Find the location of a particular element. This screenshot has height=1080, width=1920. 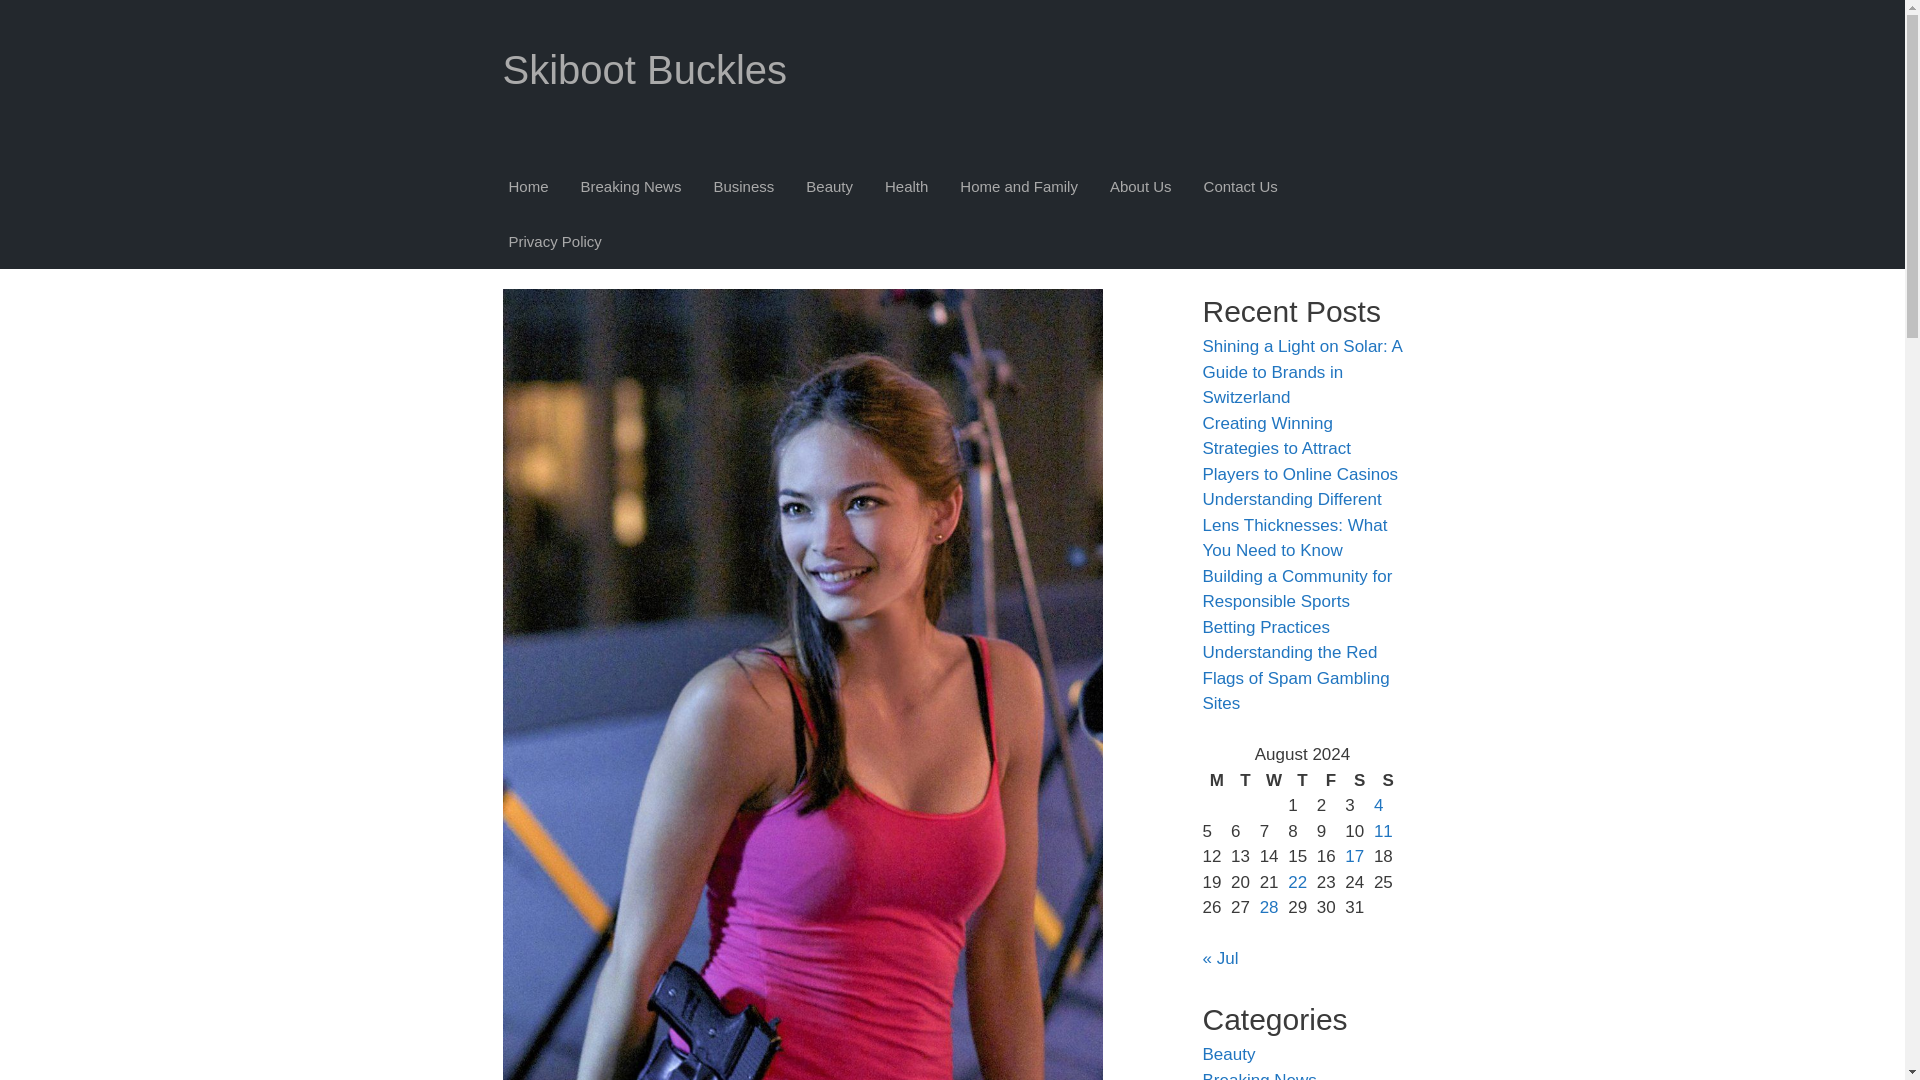

11 is located at coordinates (1384, 831).